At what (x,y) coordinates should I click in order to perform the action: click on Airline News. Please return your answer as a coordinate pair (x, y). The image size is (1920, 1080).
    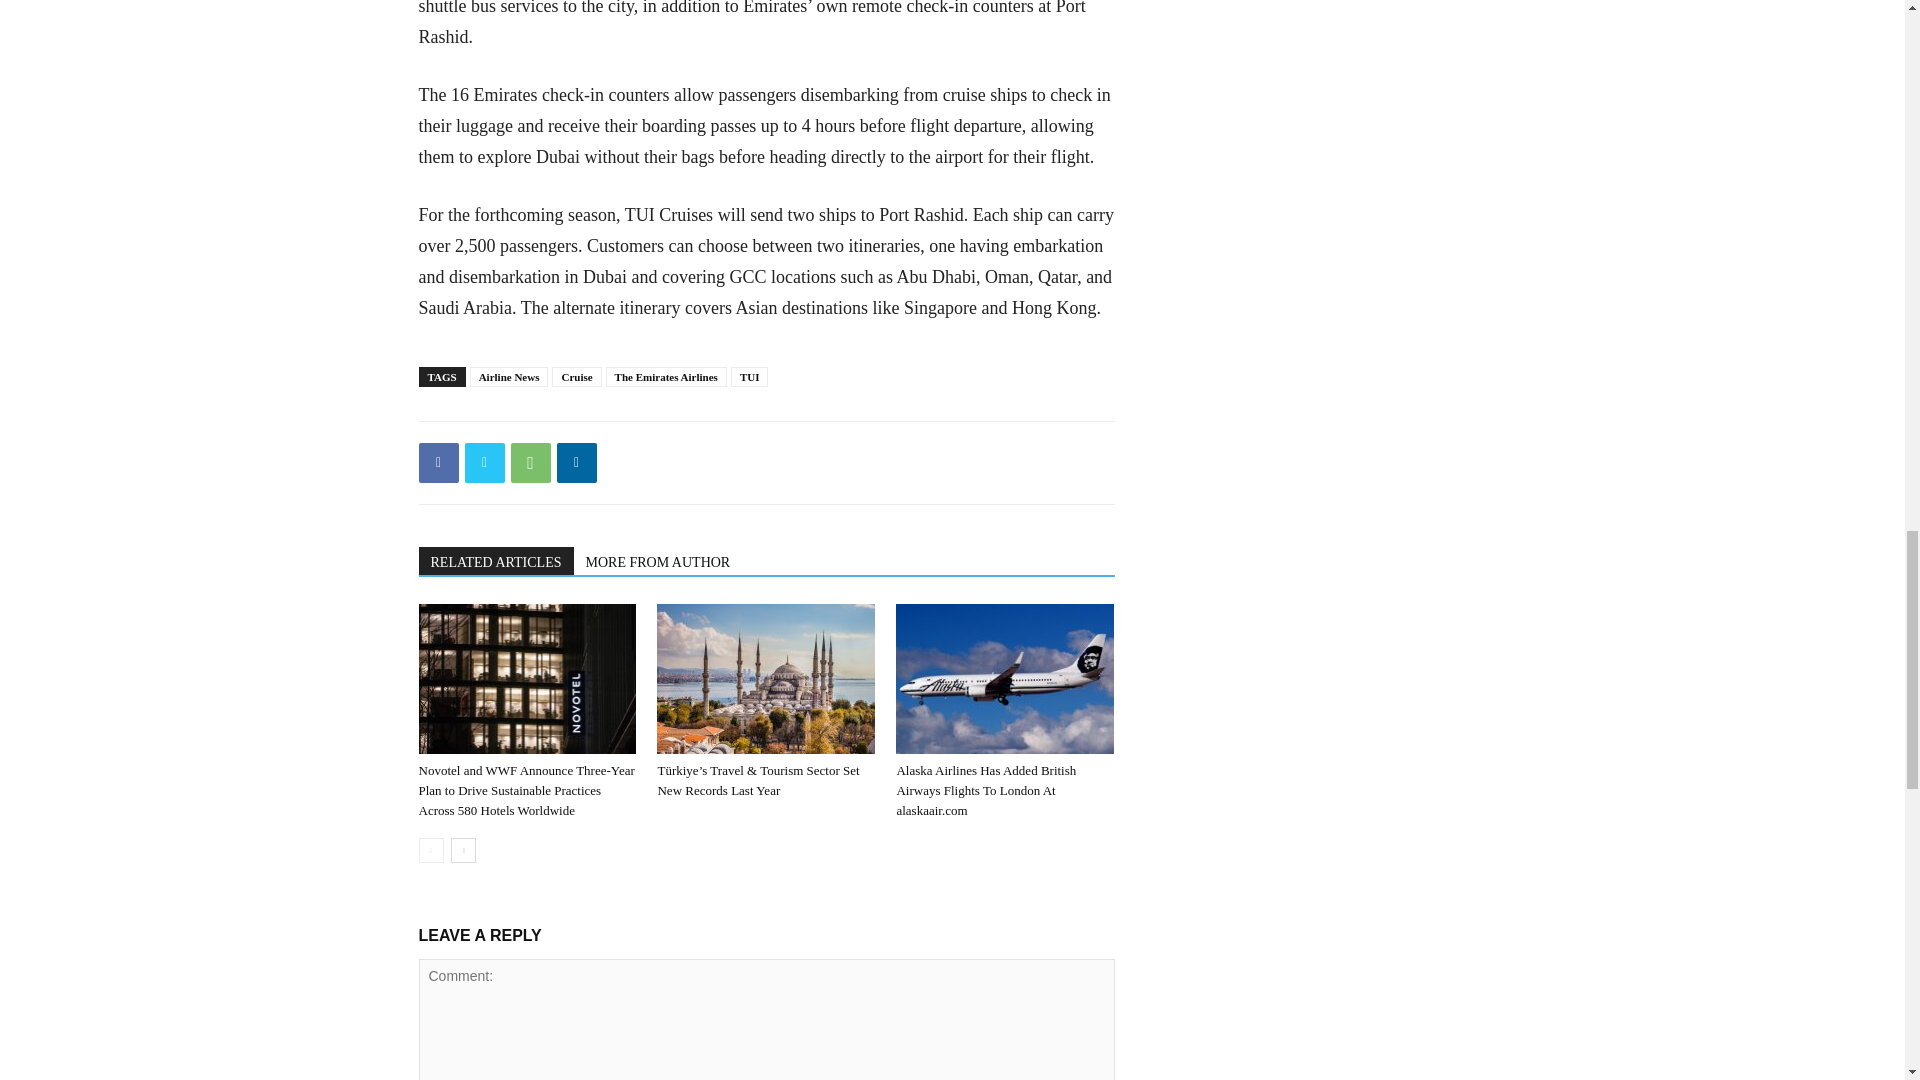
    Looking at the image, I should click on (510, 376).